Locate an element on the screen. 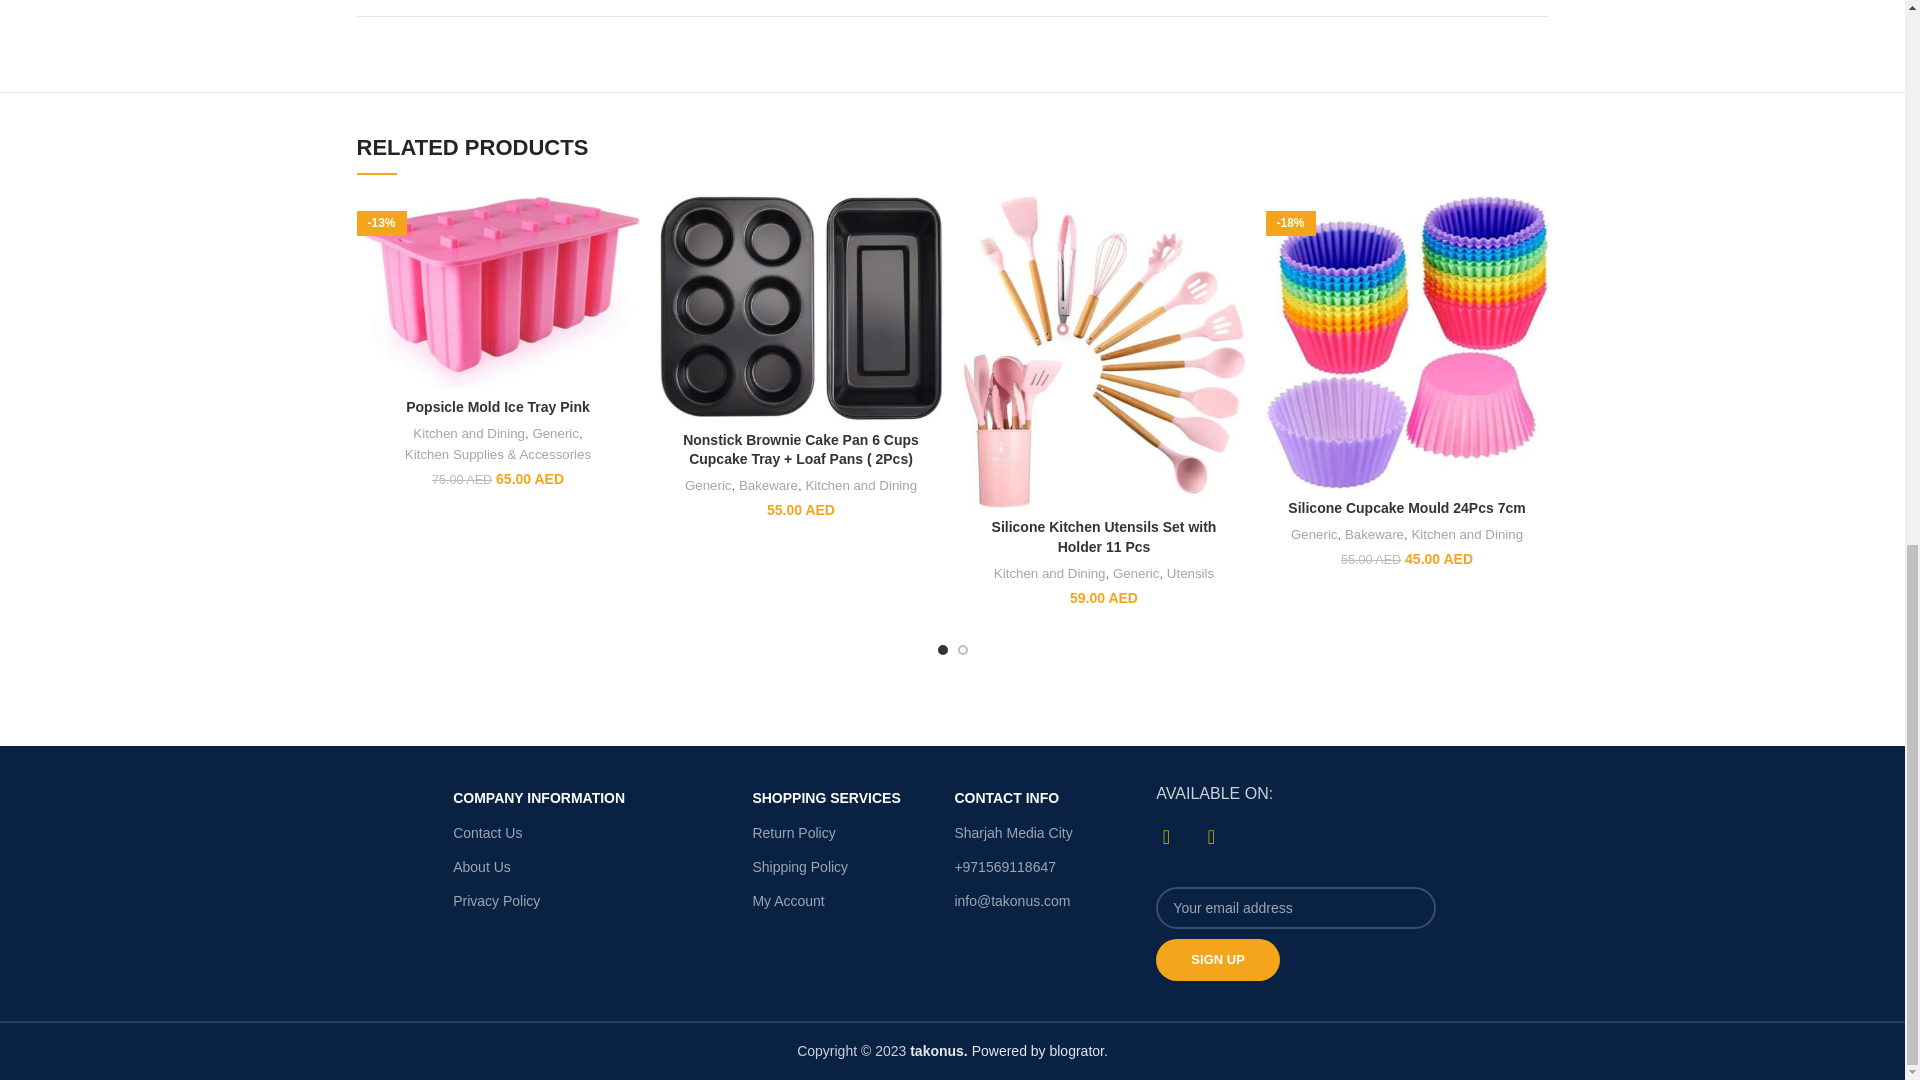 The height and width of the screenshot is (1080, 1920). Sign up is located at coordinates (1216, 959).